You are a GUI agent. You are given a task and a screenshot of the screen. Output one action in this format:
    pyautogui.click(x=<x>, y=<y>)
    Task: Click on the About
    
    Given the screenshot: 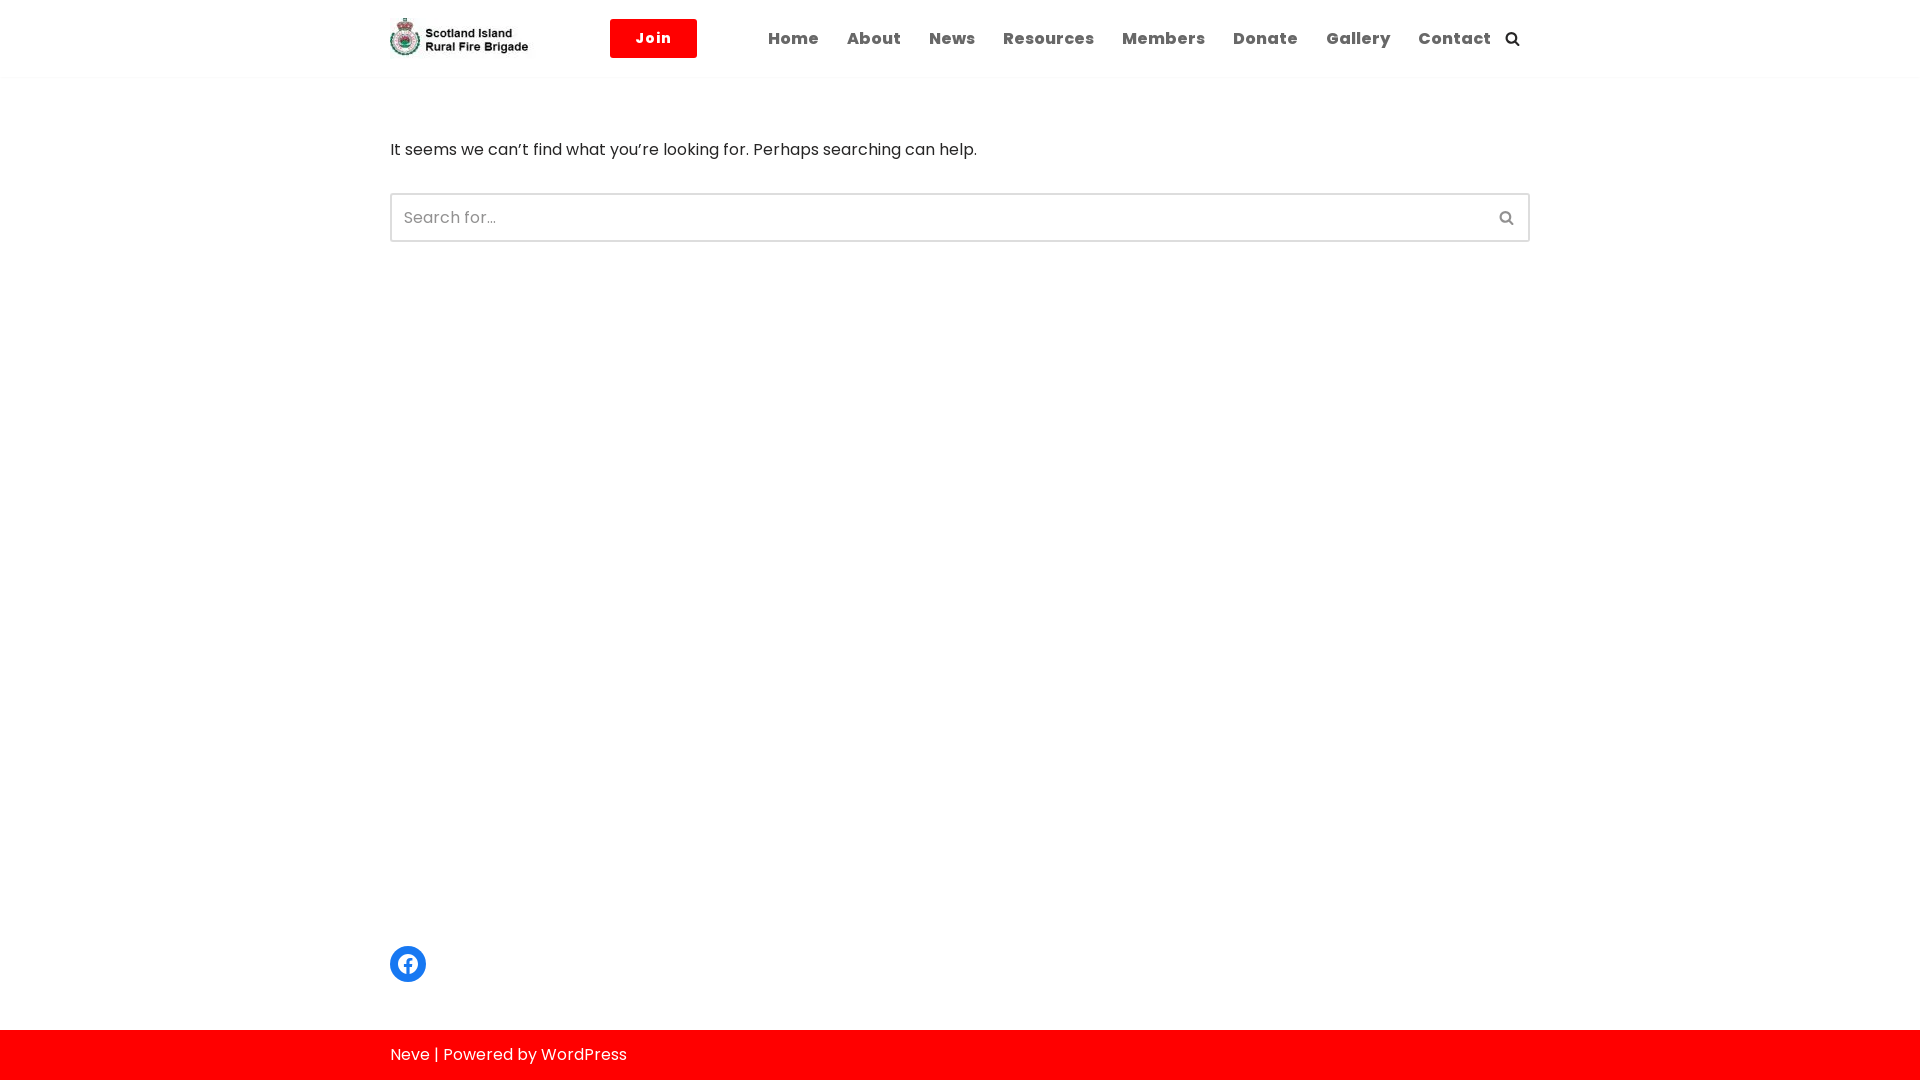 What is the action you would take?
    pyautogui.click(x=874, y=38)
    